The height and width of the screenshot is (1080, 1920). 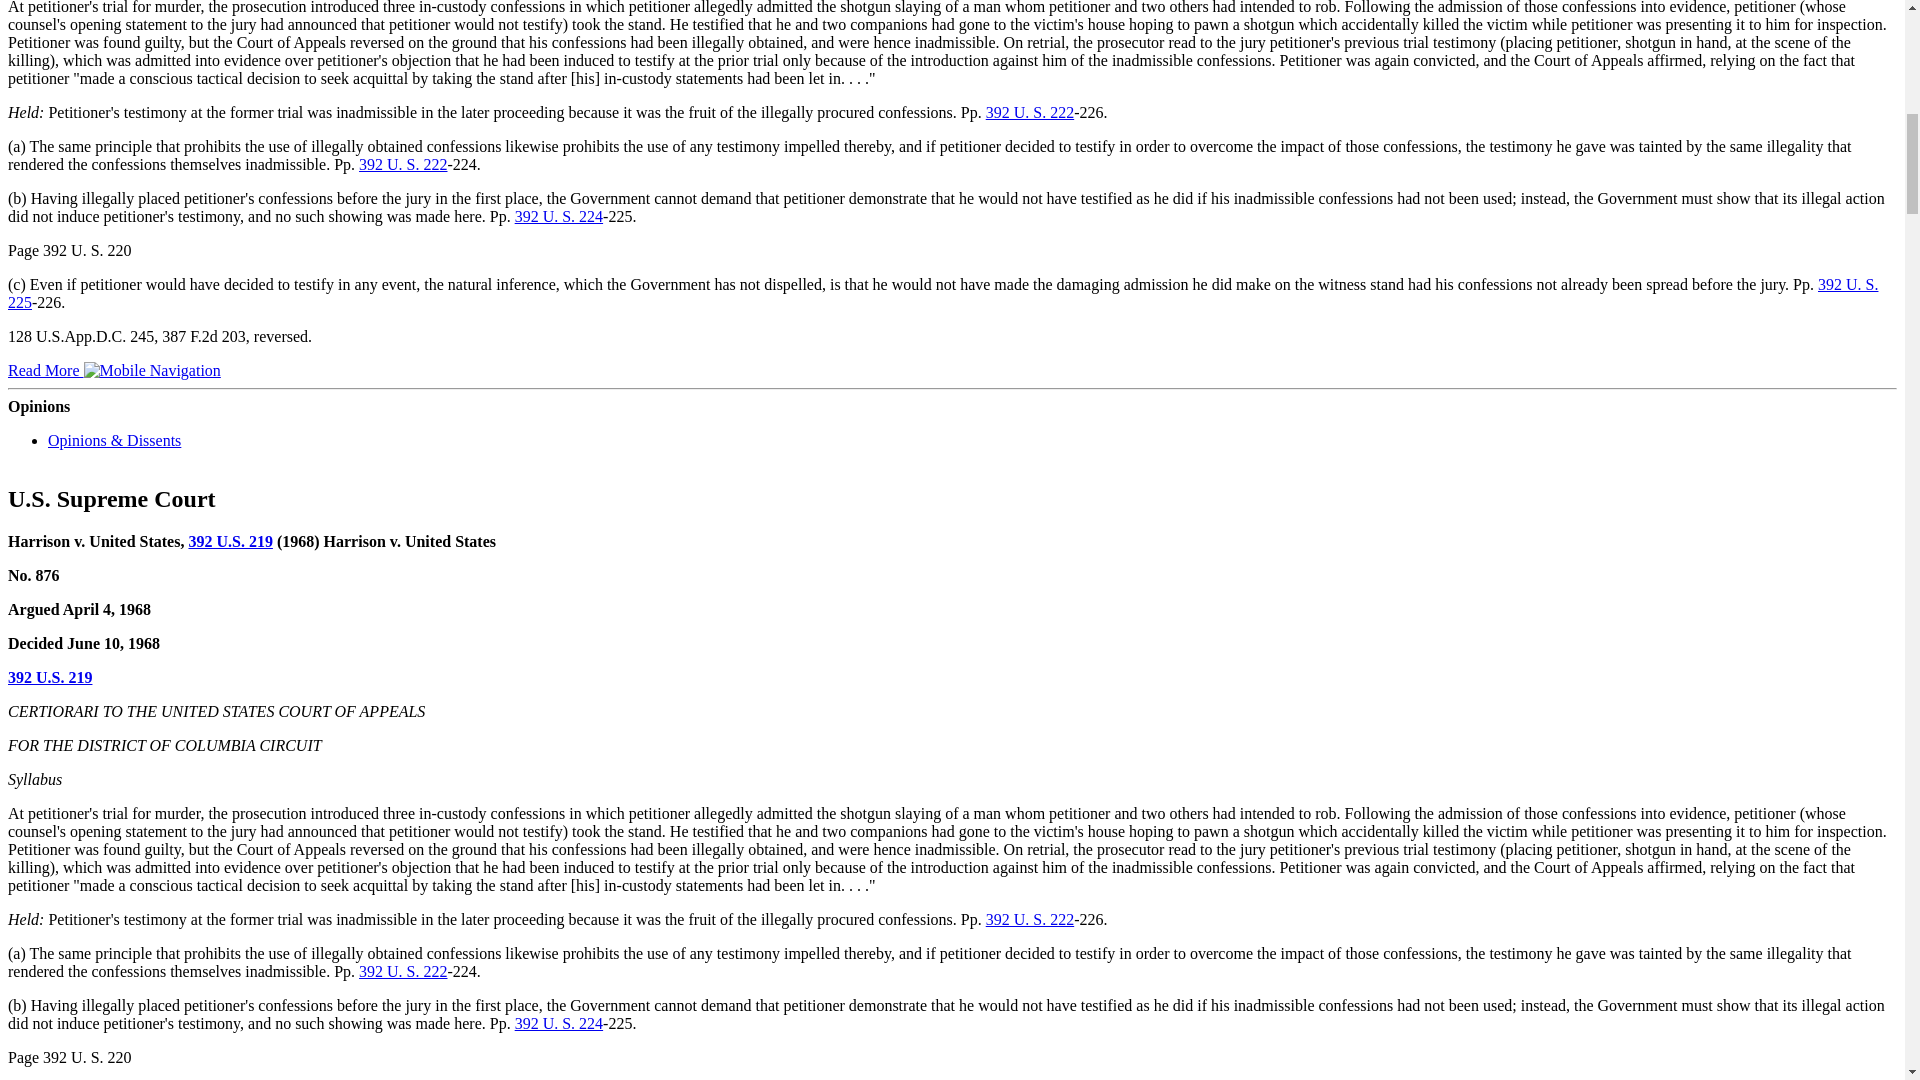 What do you see at coordinates (70, 250) in the screenshot?
I see `Page 392 U. S. 220` at bounding box center [70, 250].